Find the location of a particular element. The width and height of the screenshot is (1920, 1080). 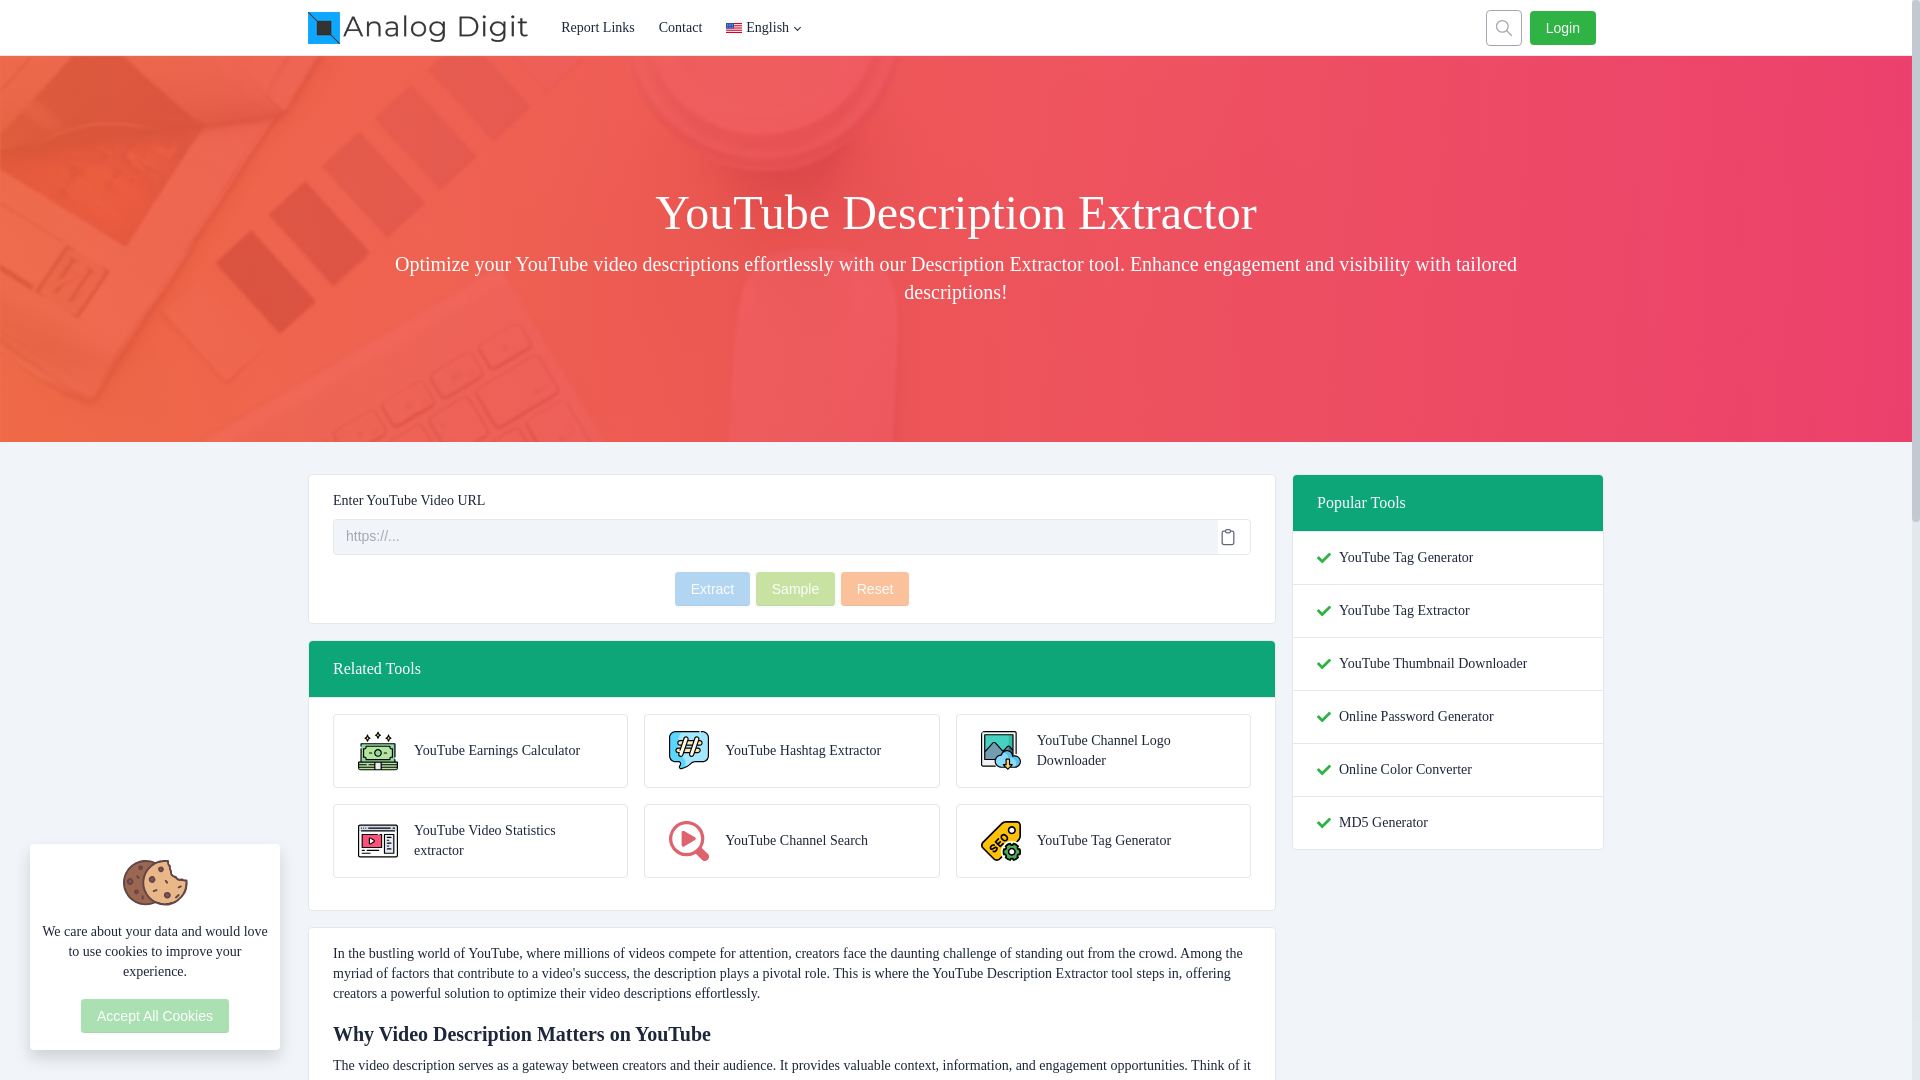

YouTube Tag Generator is located at coordinates (1405, 558).